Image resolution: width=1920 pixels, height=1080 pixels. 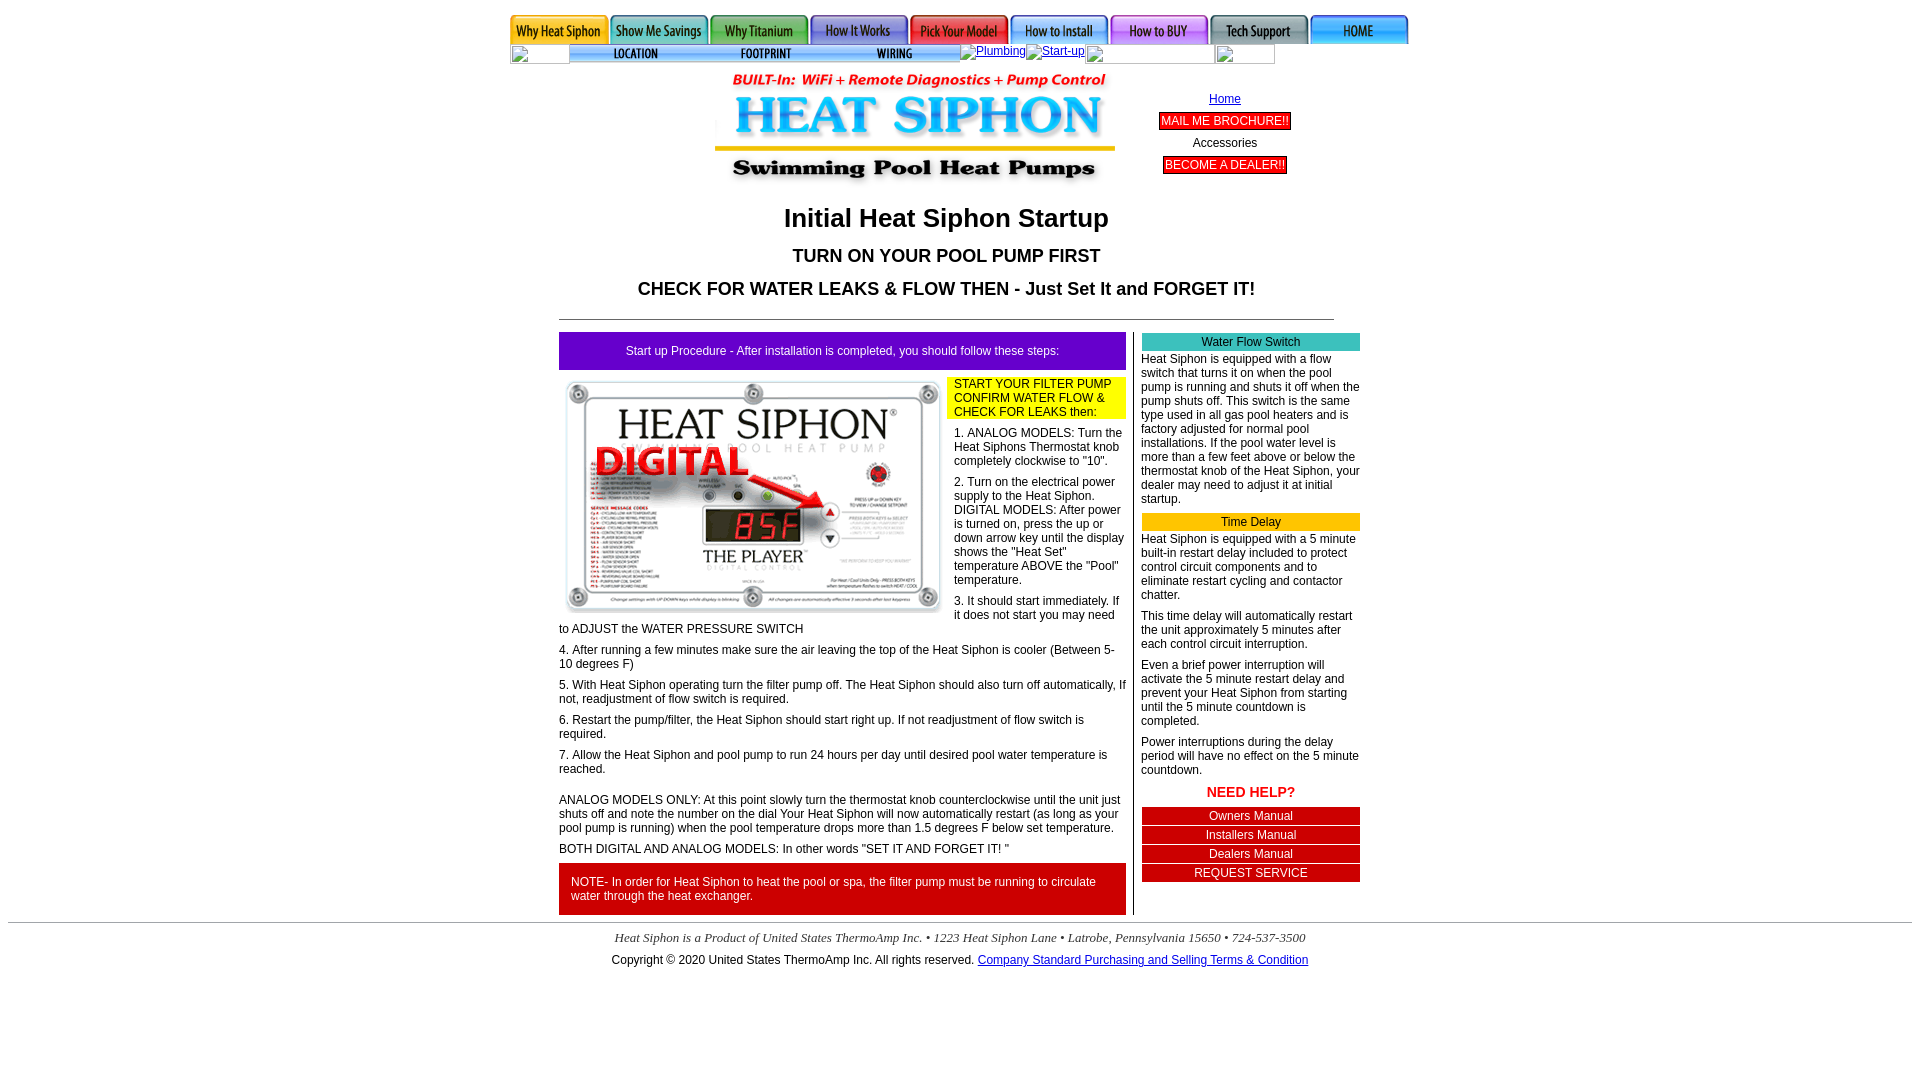 I want to click on Dealers Manual, so click(x=1250, y=853).